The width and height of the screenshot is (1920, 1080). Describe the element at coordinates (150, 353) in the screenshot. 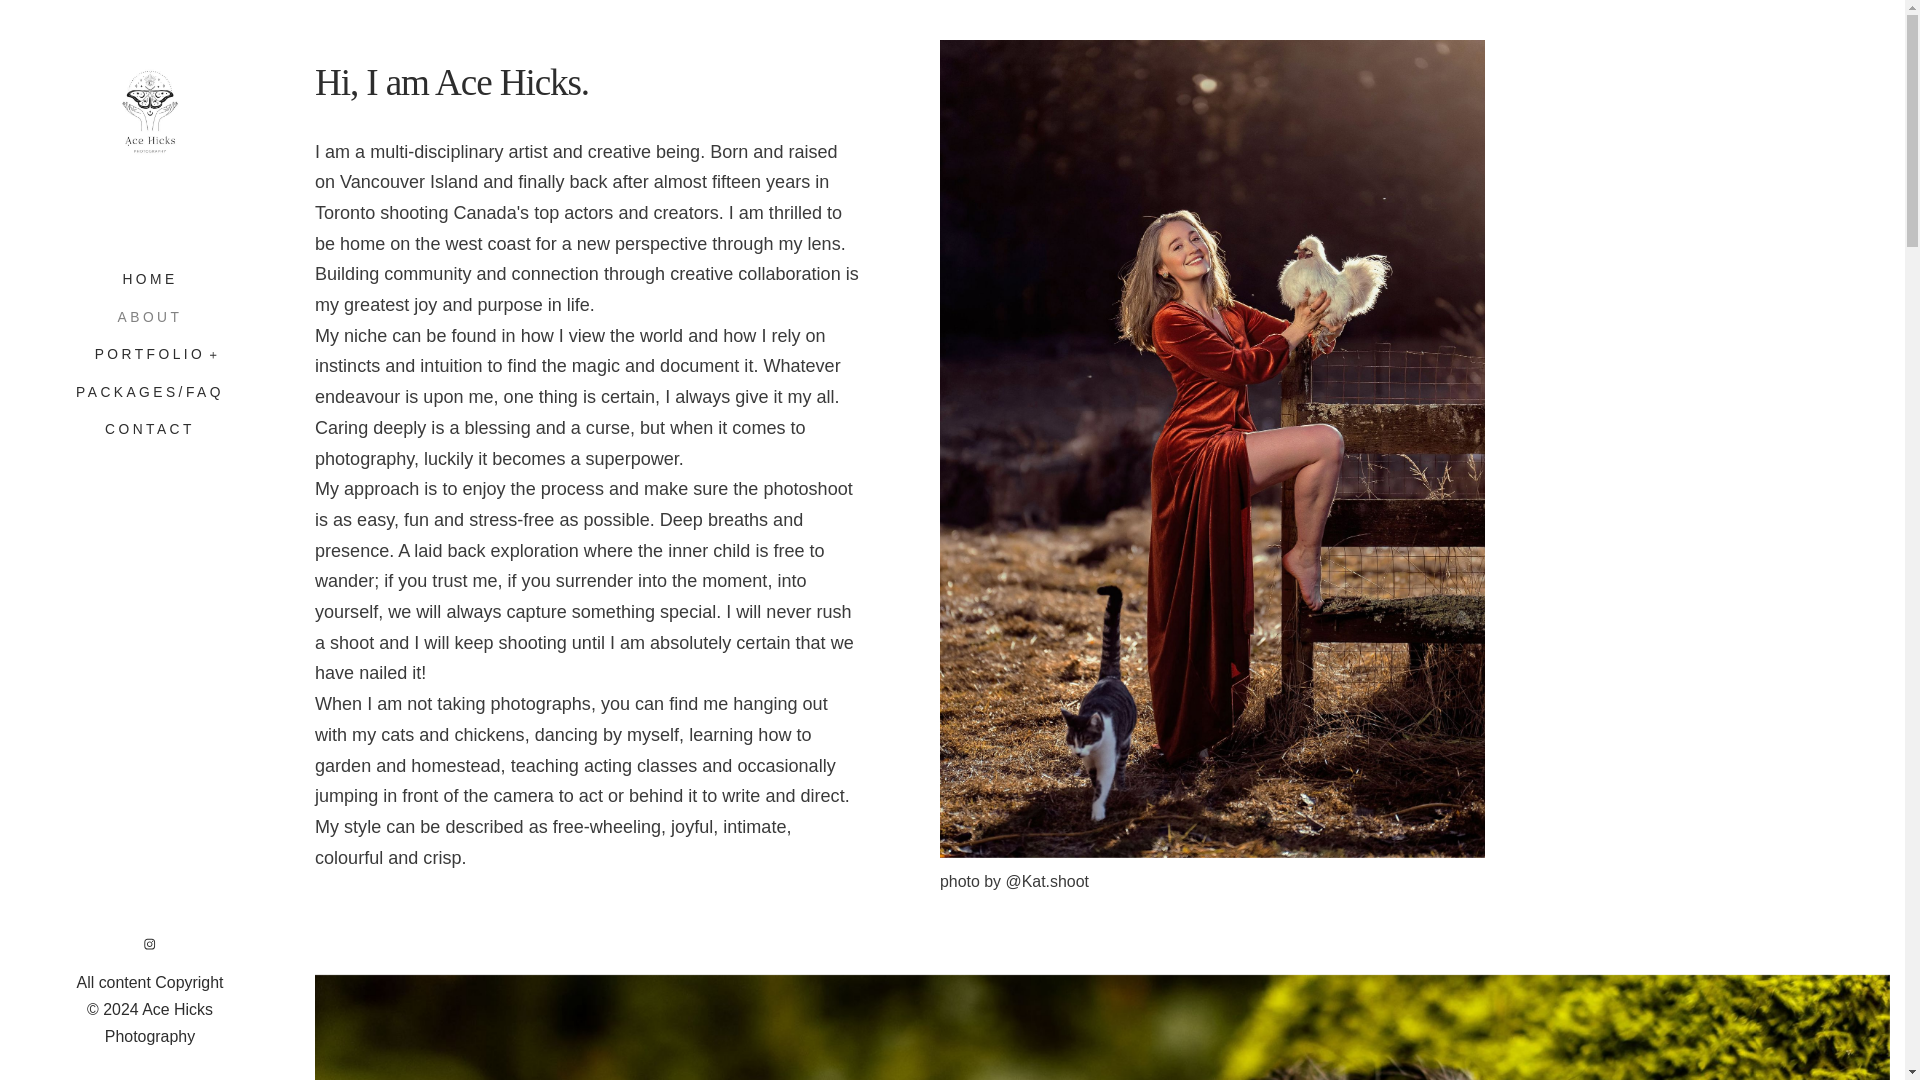

I see `PORTFOLIO` at that location.